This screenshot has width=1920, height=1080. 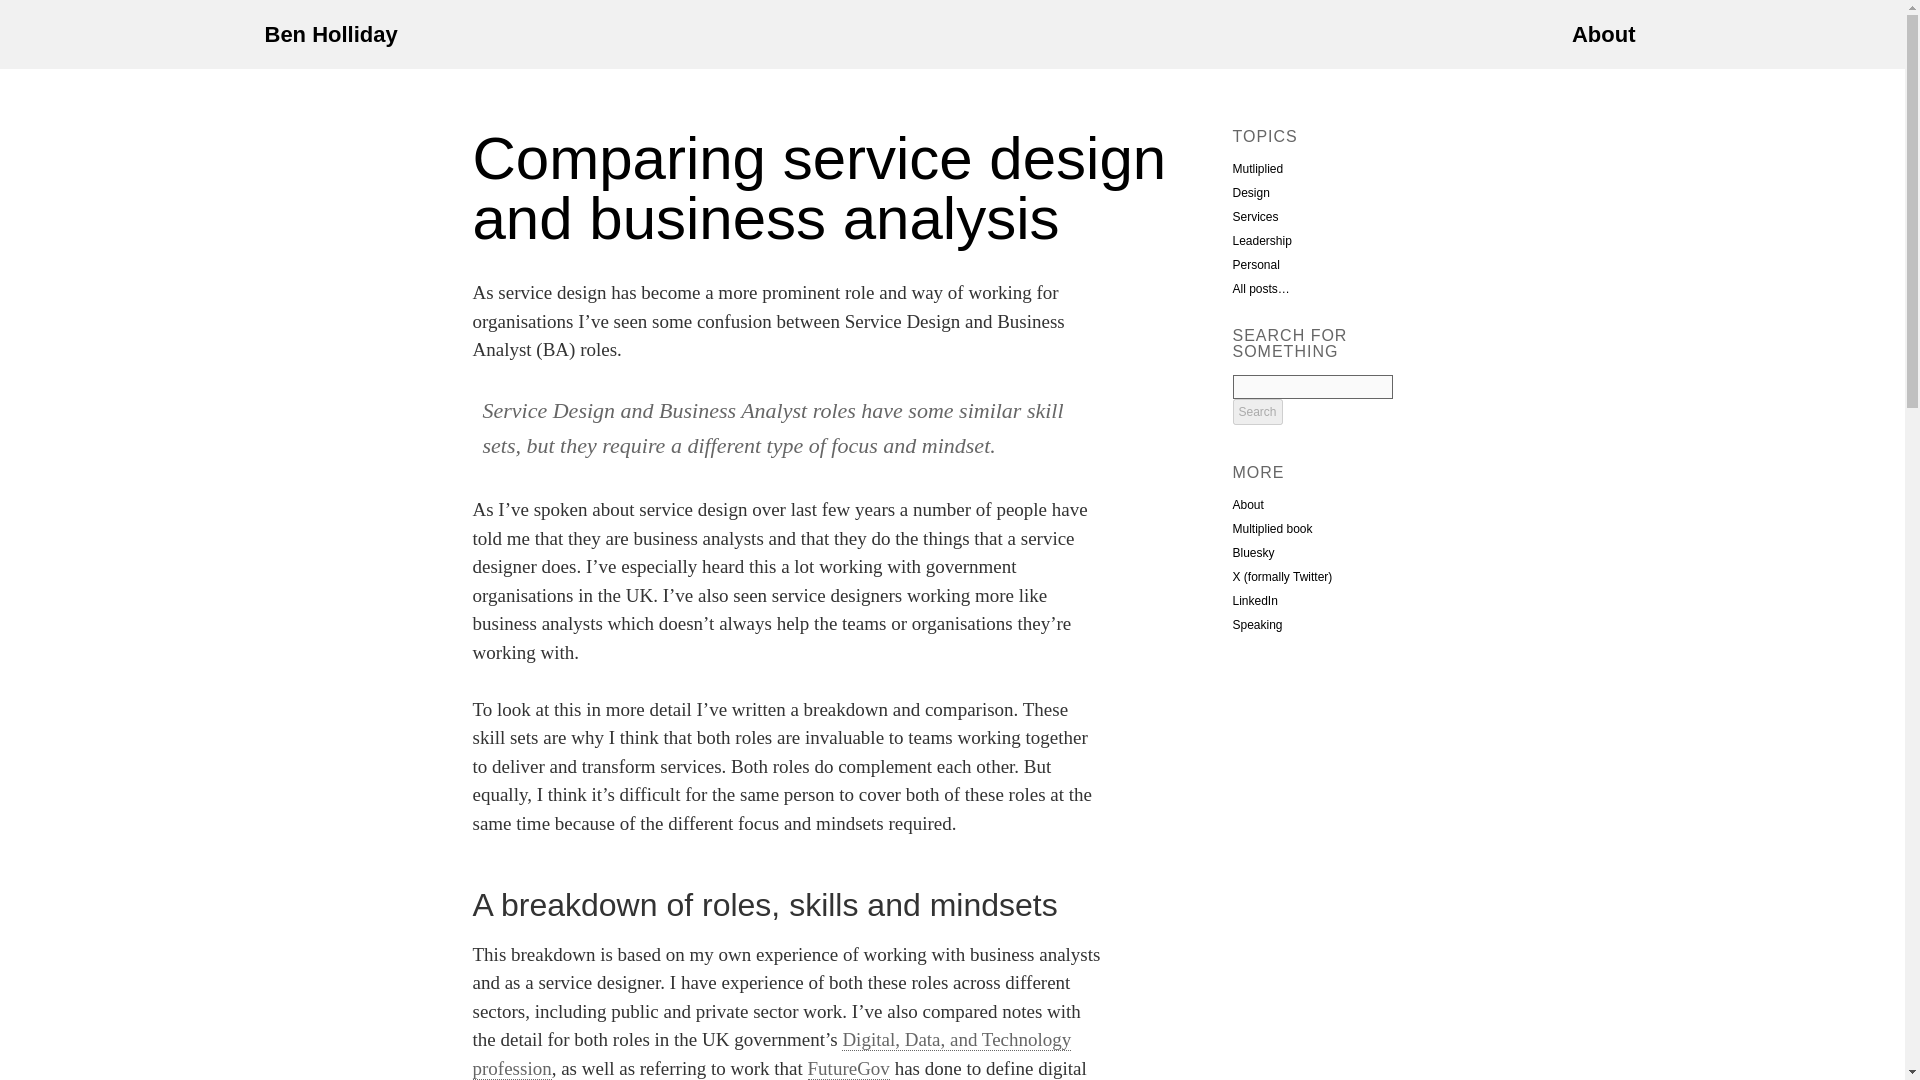 I want to click on Search, so click(x=1257, y=412).